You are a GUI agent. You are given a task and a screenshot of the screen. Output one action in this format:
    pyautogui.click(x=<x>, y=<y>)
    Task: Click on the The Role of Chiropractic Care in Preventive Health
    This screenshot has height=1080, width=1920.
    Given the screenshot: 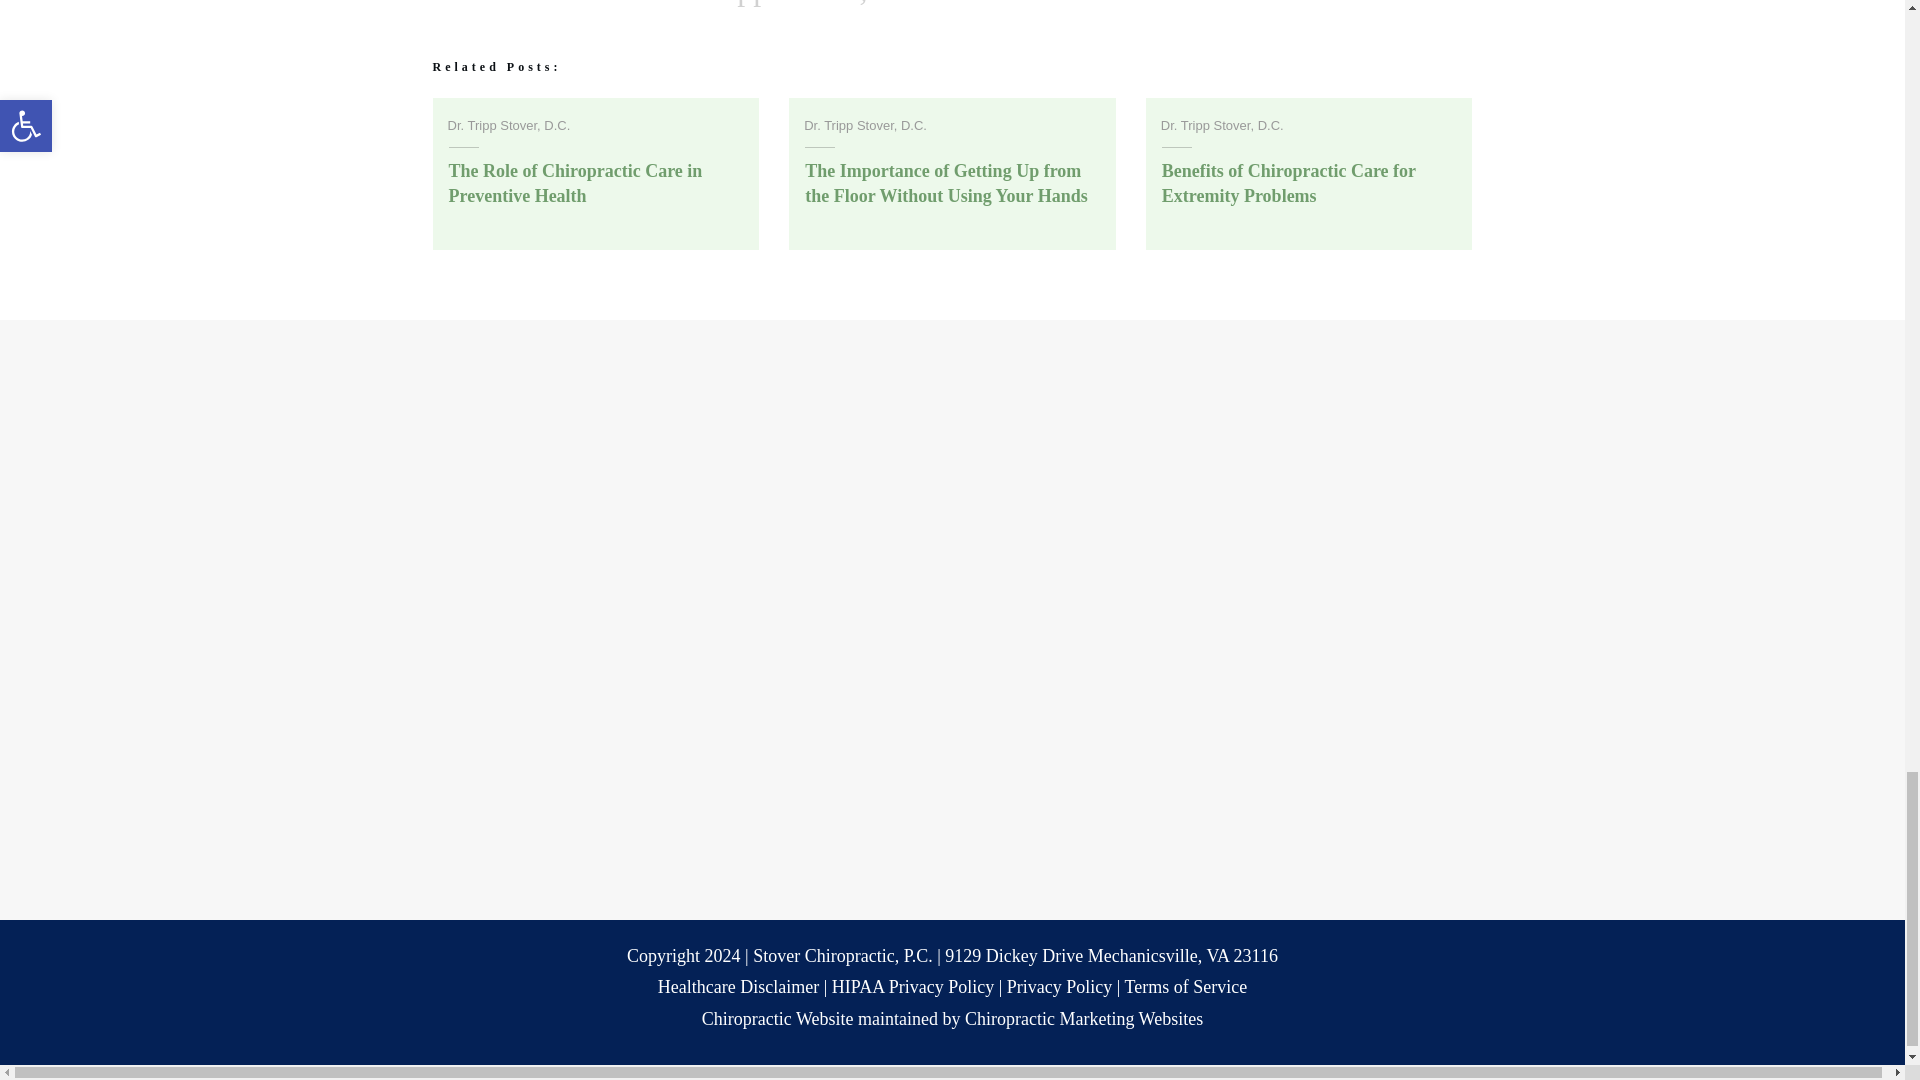 What is the action you would take?
    pyautogui.click(x=574, y=183)
    